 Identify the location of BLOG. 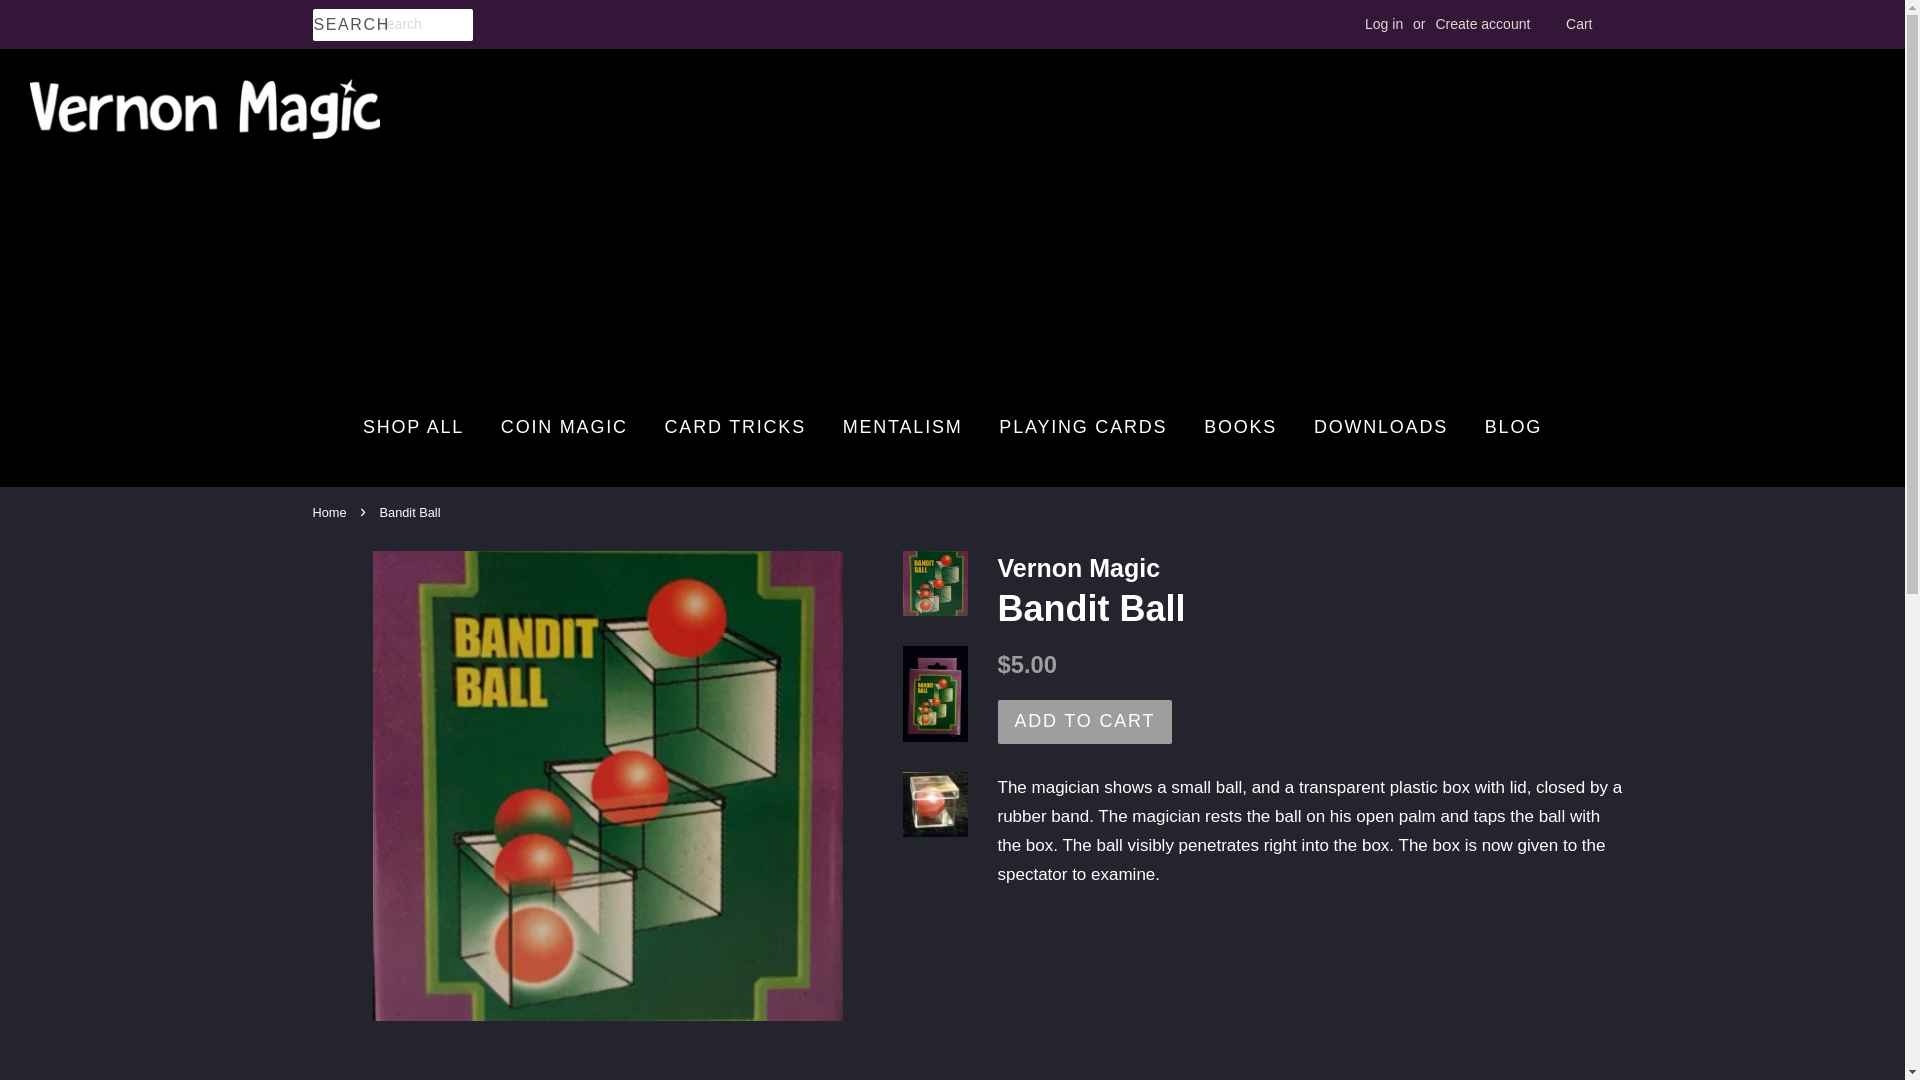
(1506, 427).